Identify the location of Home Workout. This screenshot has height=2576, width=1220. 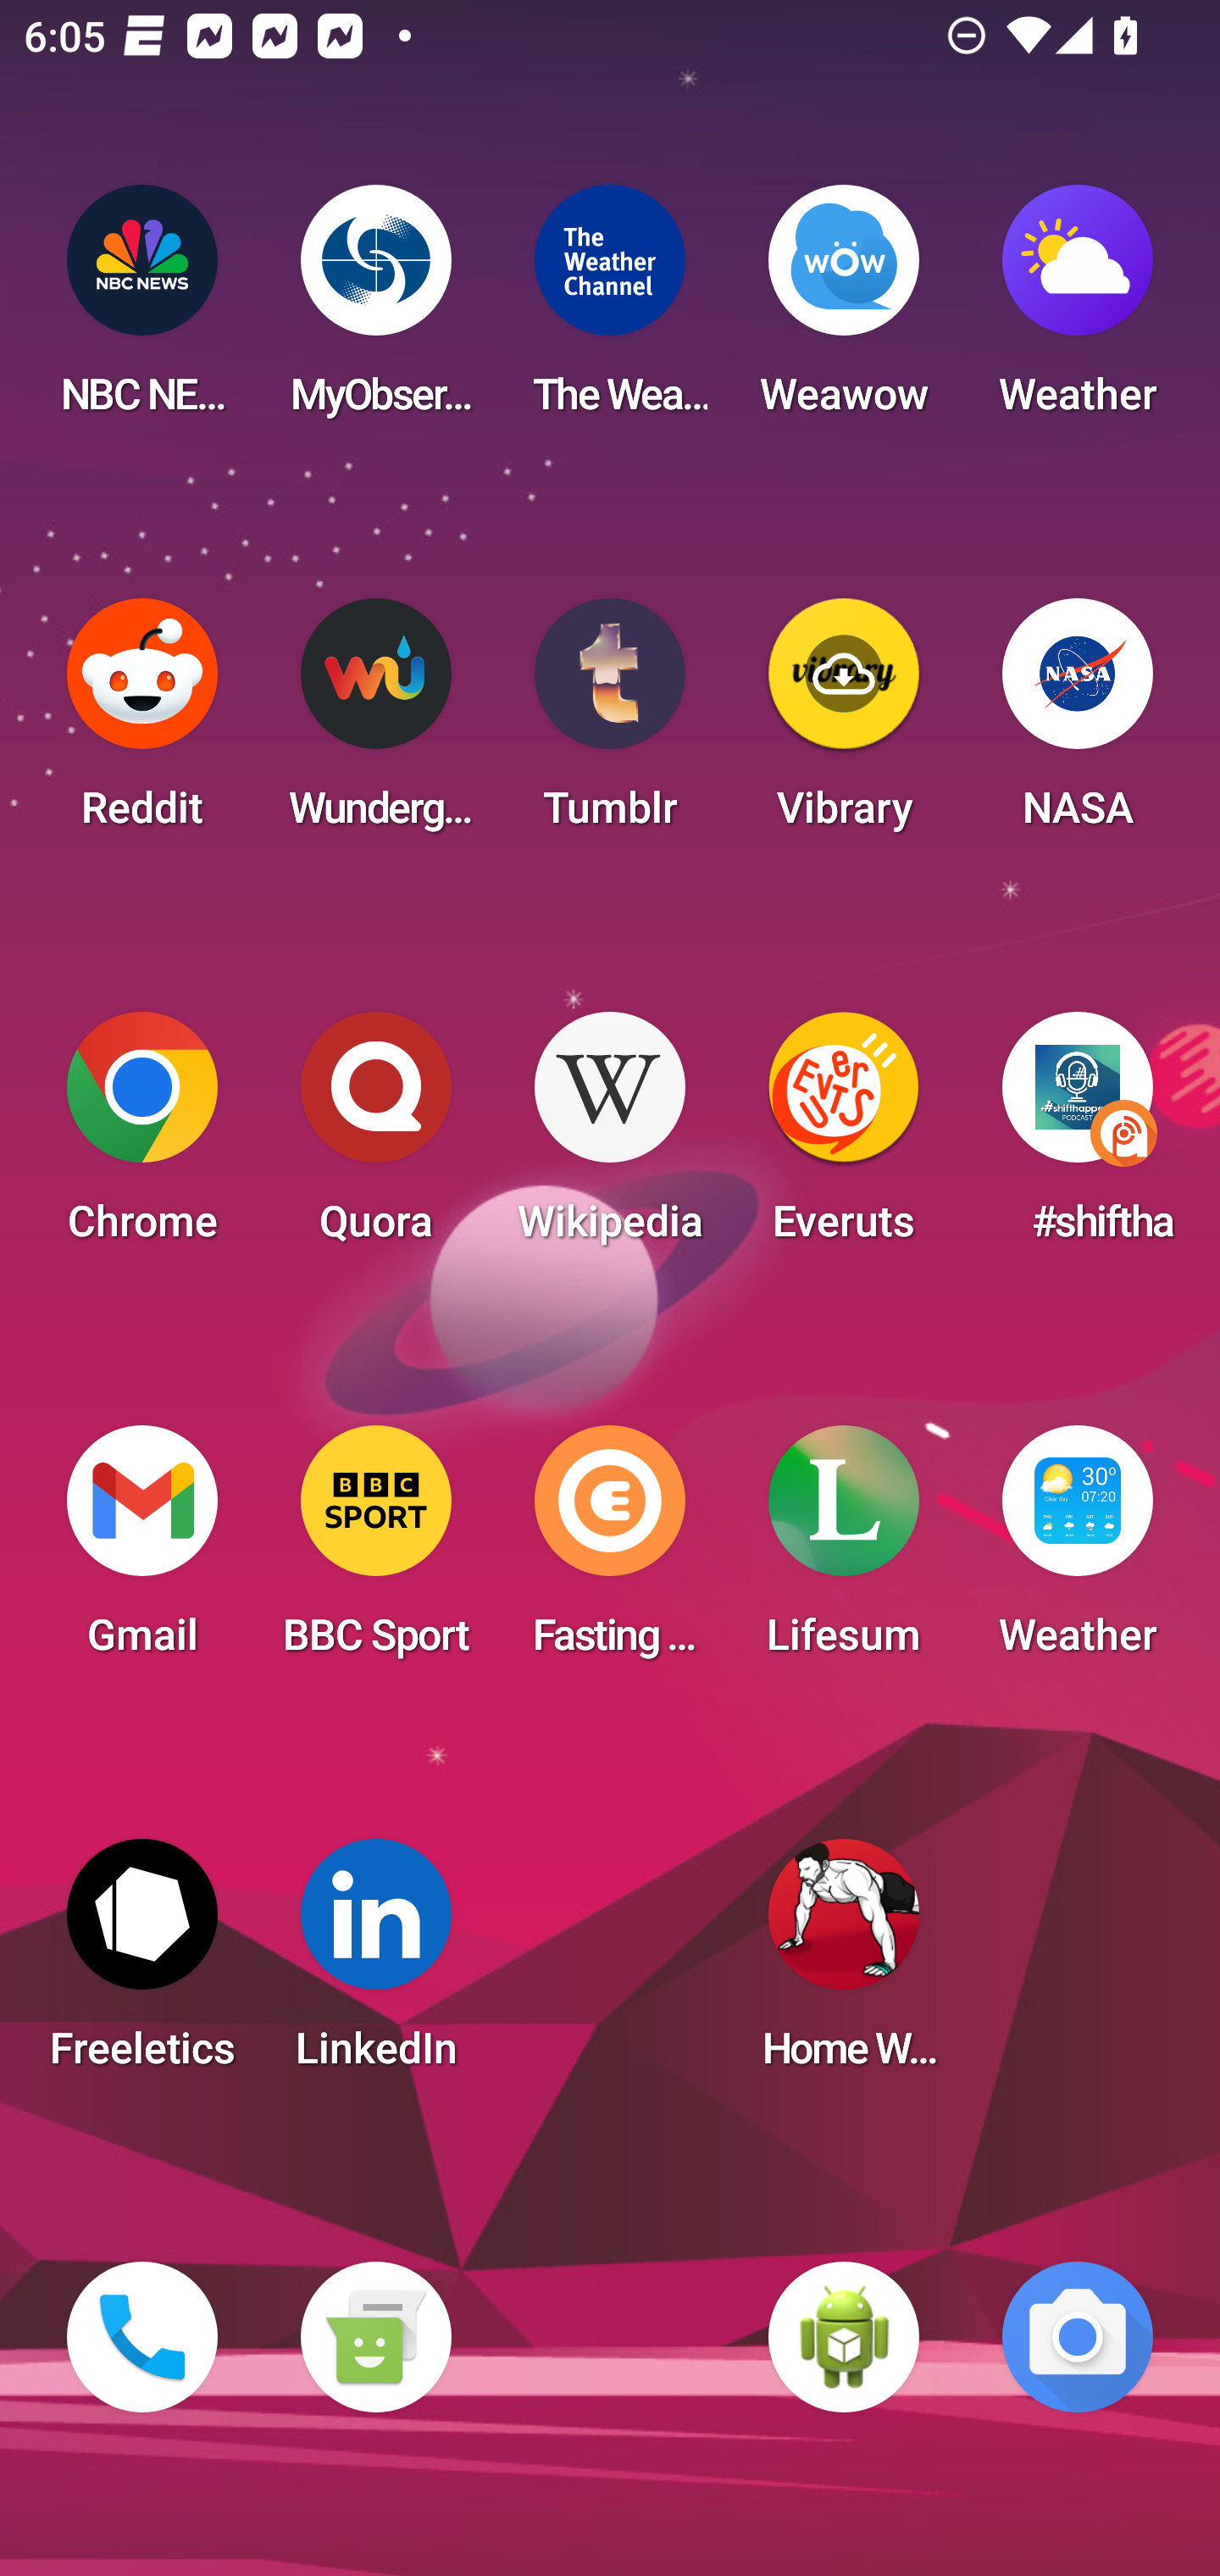
(844, 1964).